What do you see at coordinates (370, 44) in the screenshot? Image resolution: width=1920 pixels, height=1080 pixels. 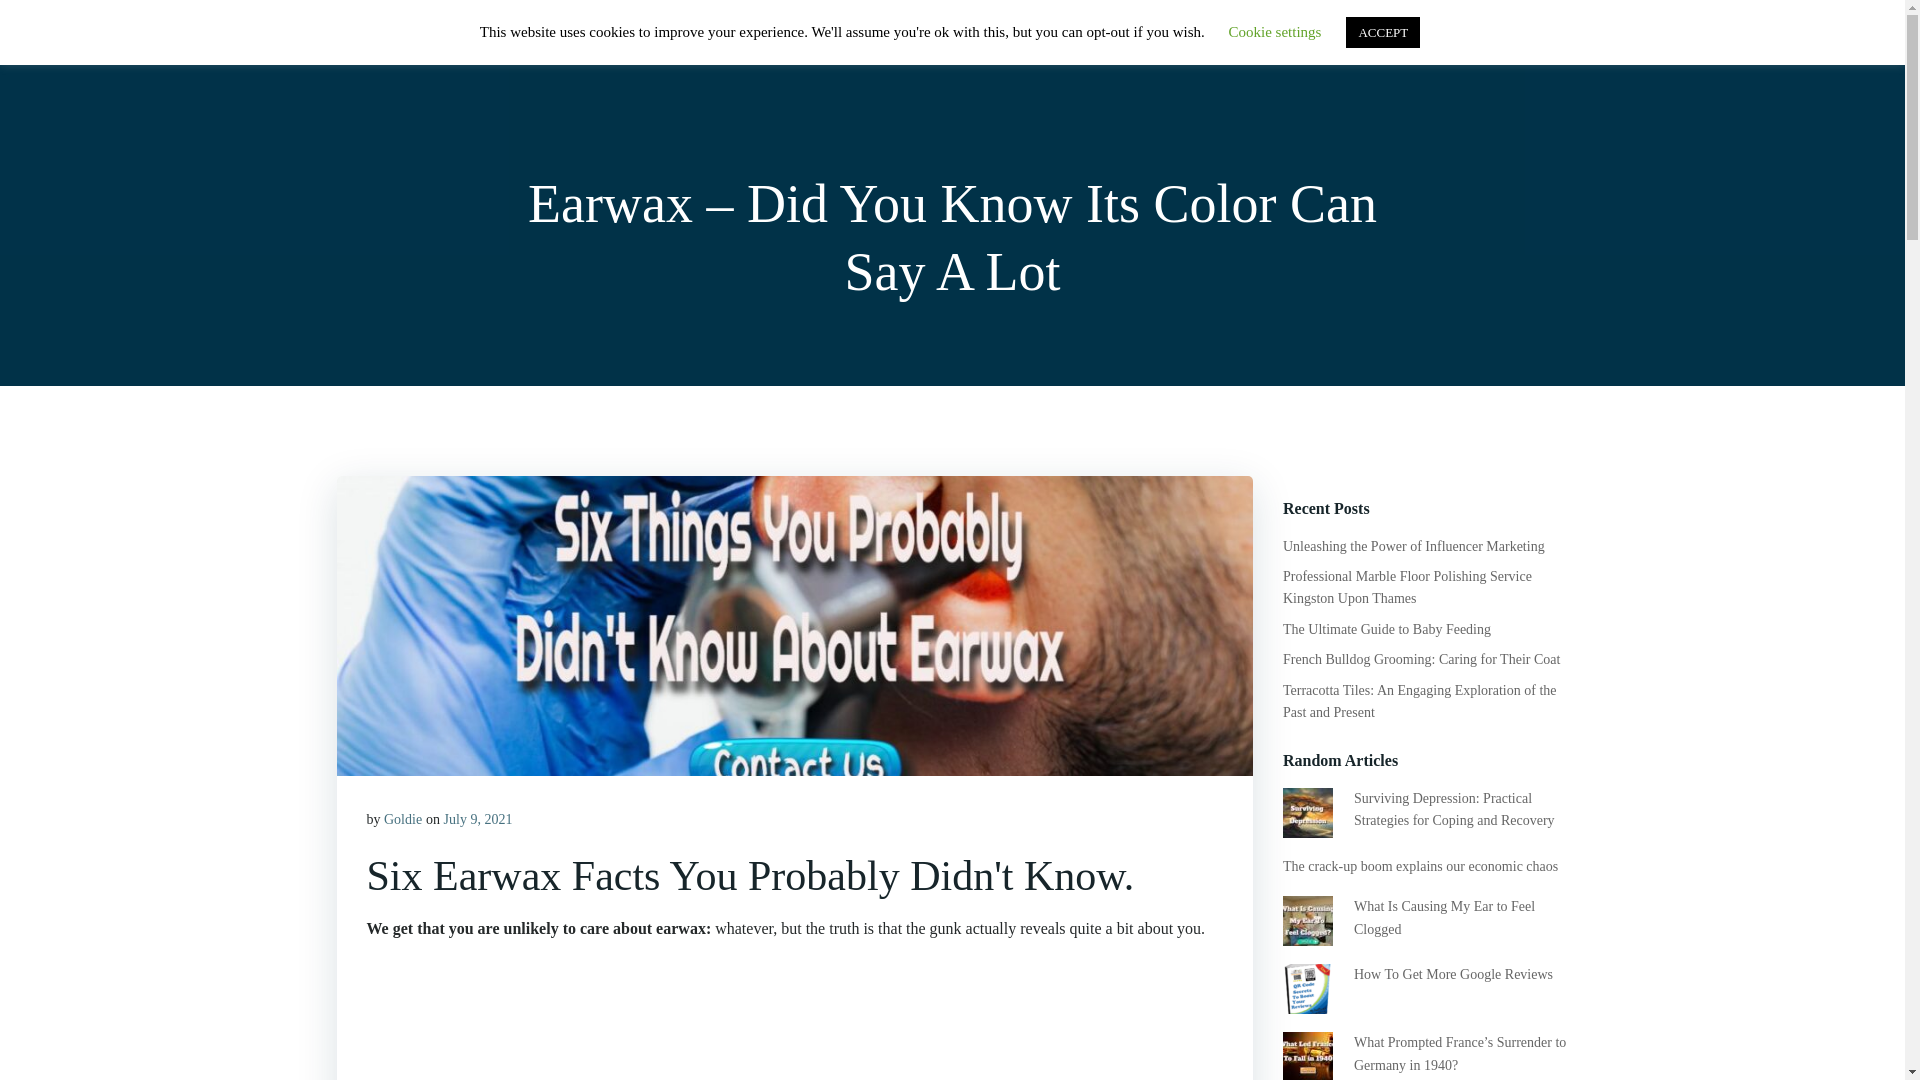 I see `Silk JS` at bounding box center [370, 44].